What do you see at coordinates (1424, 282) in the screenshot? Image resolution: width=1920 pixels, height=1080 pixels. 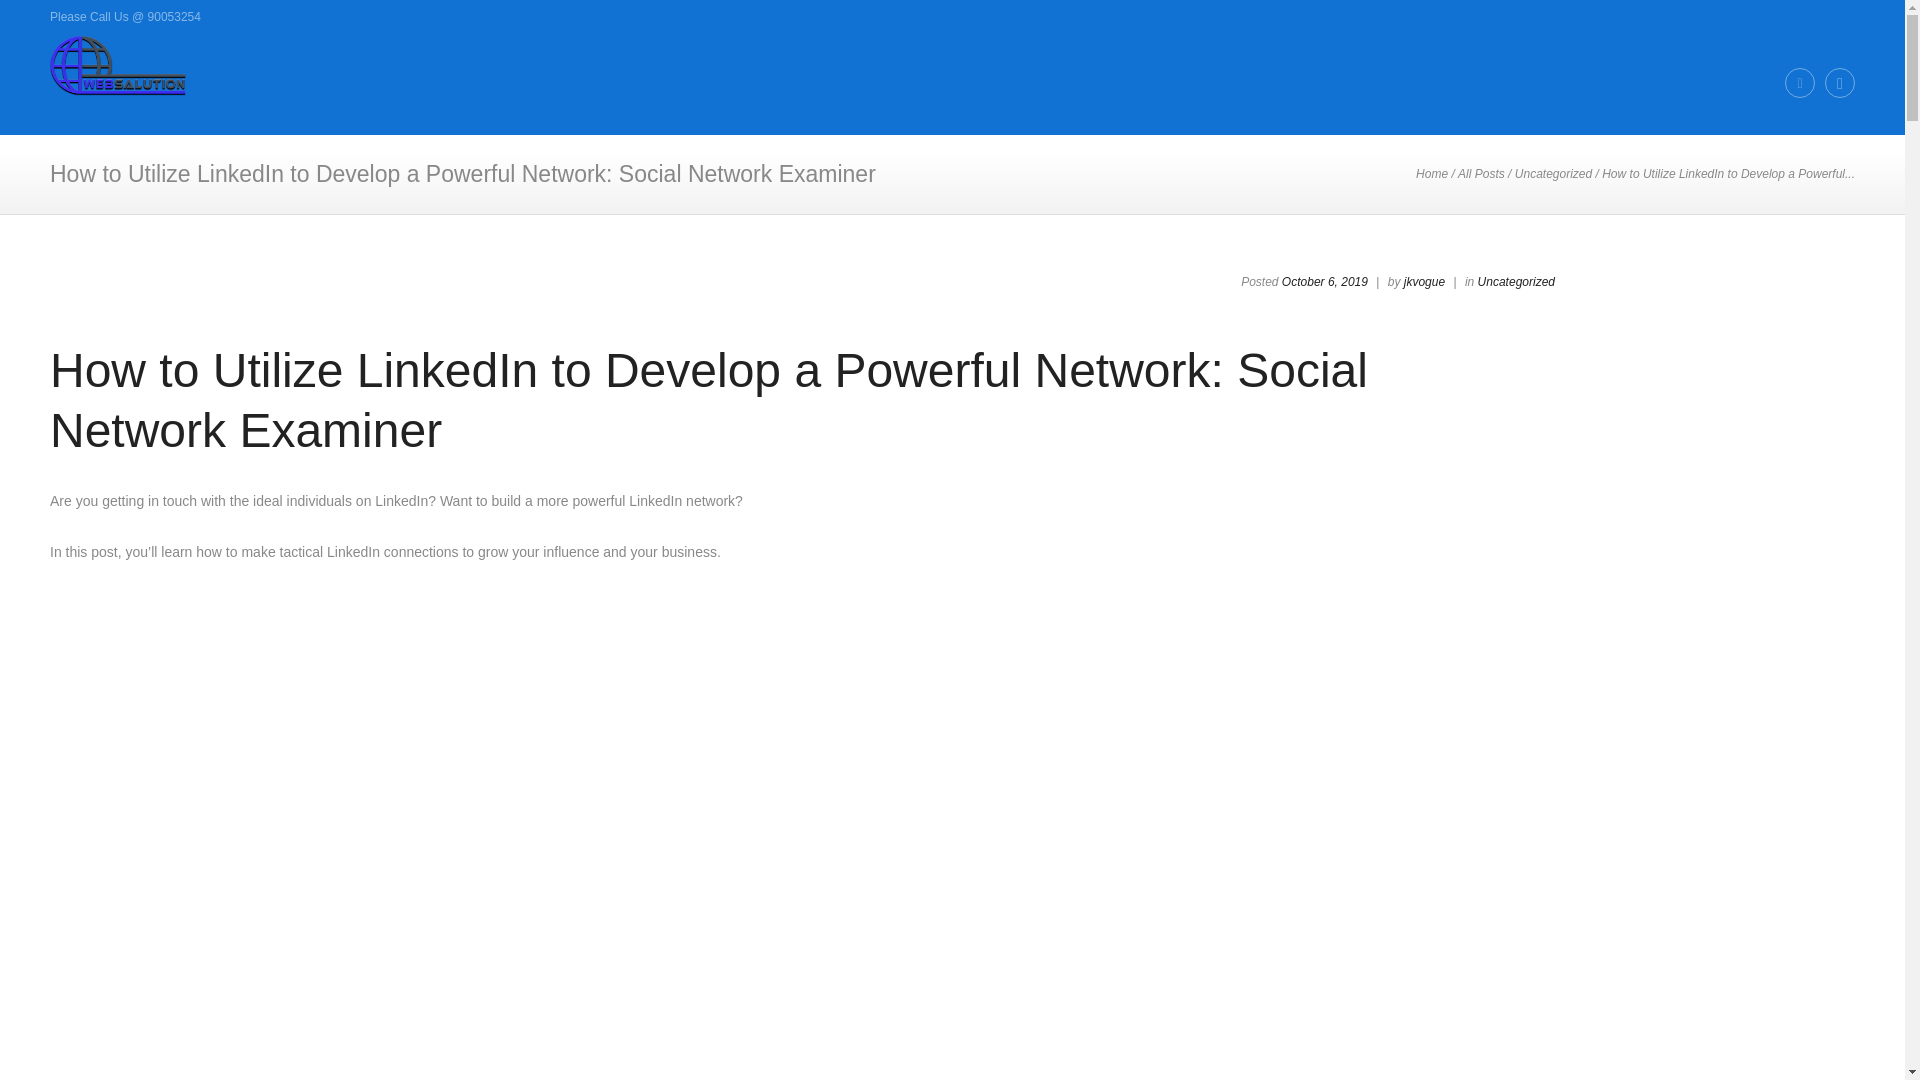 I see `jkvogue` at bounding box center [1424, 282].